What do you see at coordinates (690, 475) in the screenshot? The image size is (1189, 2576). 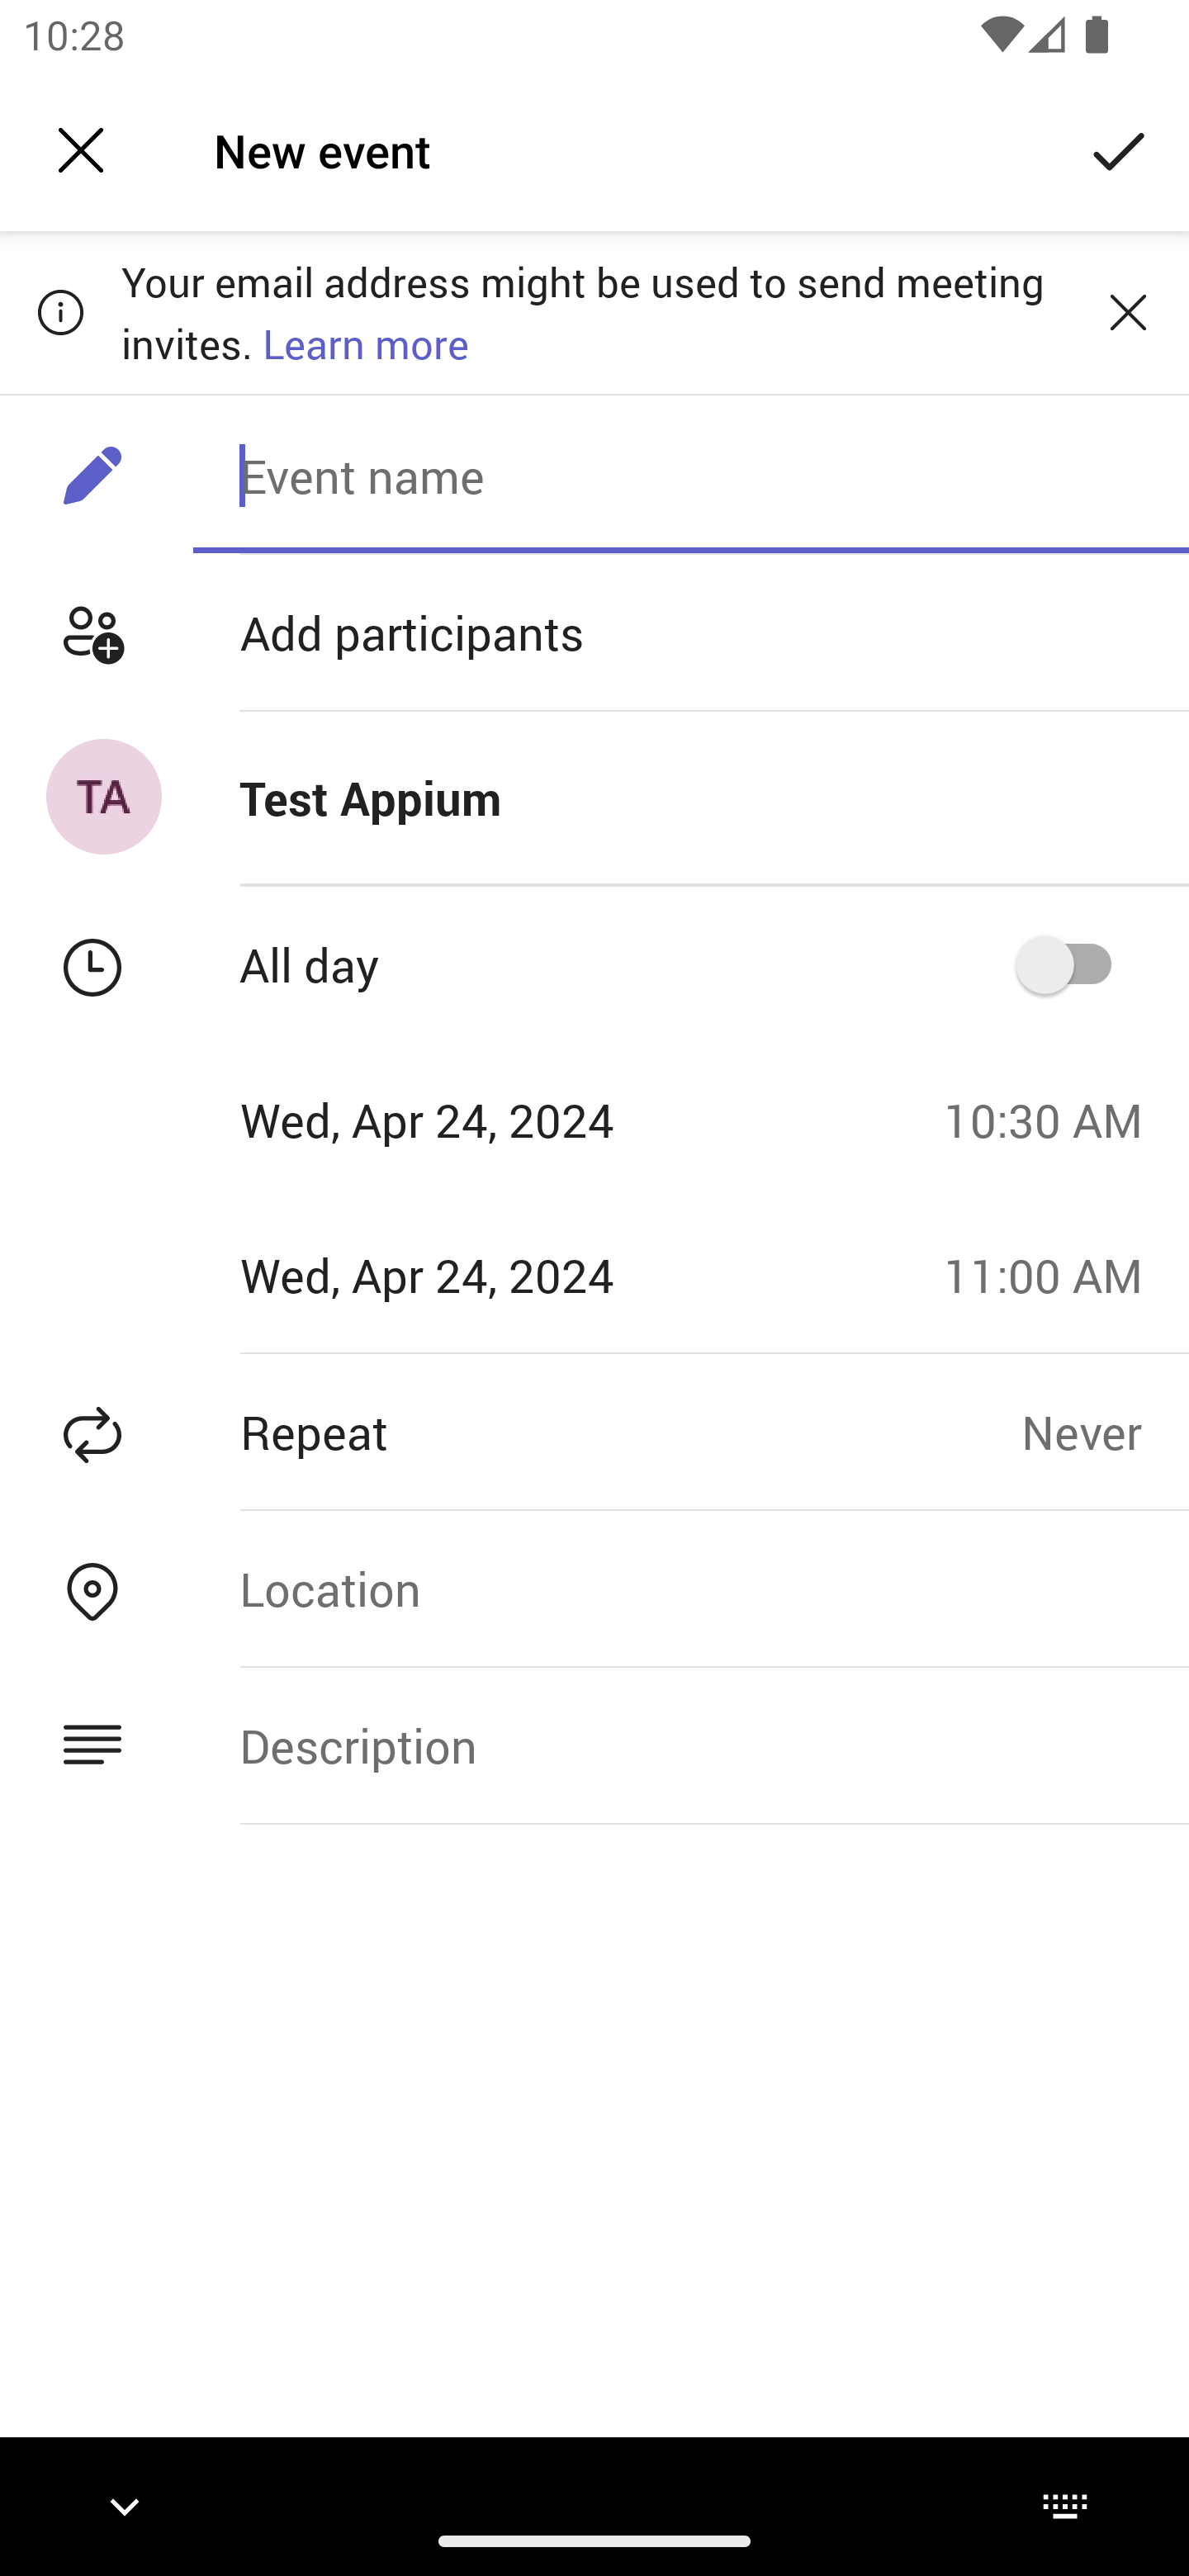 I see `Event name` at bounding box center [690, 475].